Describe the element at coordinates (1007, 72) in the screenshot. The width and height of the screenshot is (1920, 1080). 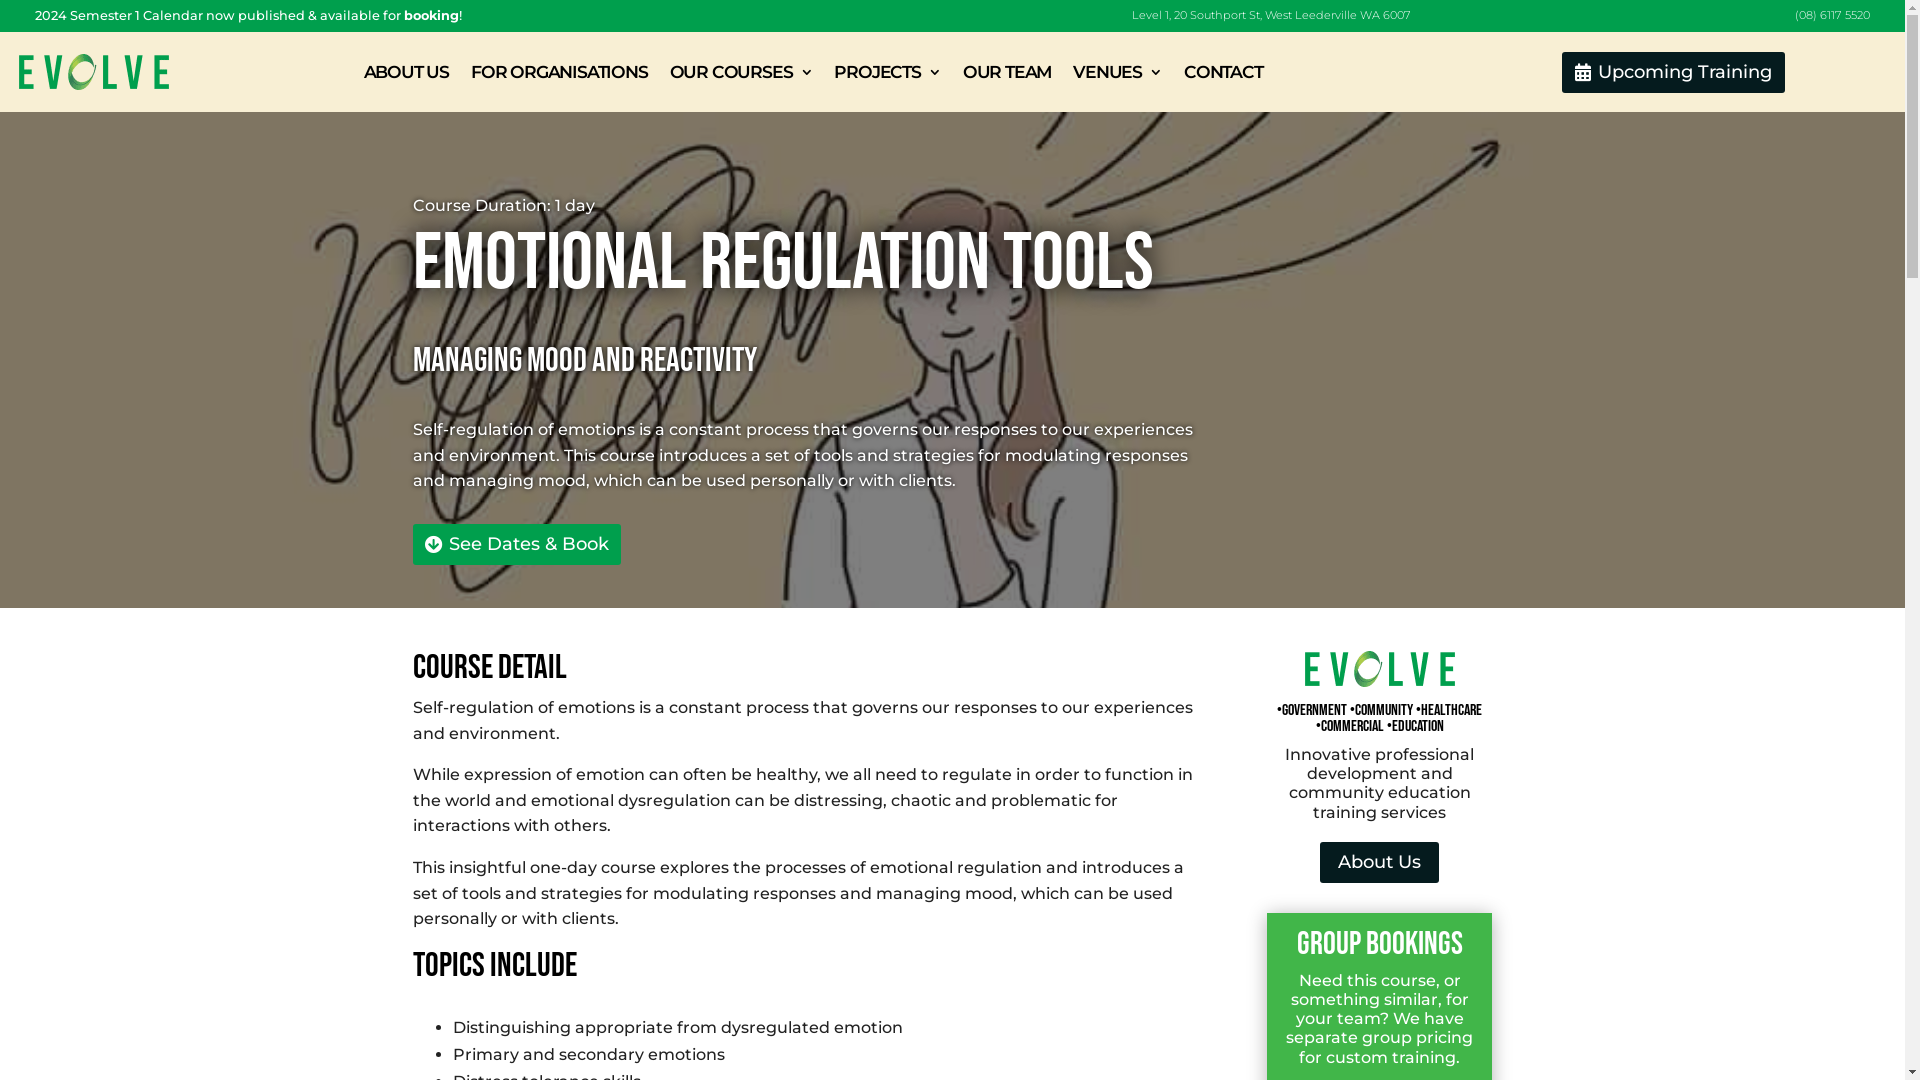
I see `OUR TEAM` at that location.